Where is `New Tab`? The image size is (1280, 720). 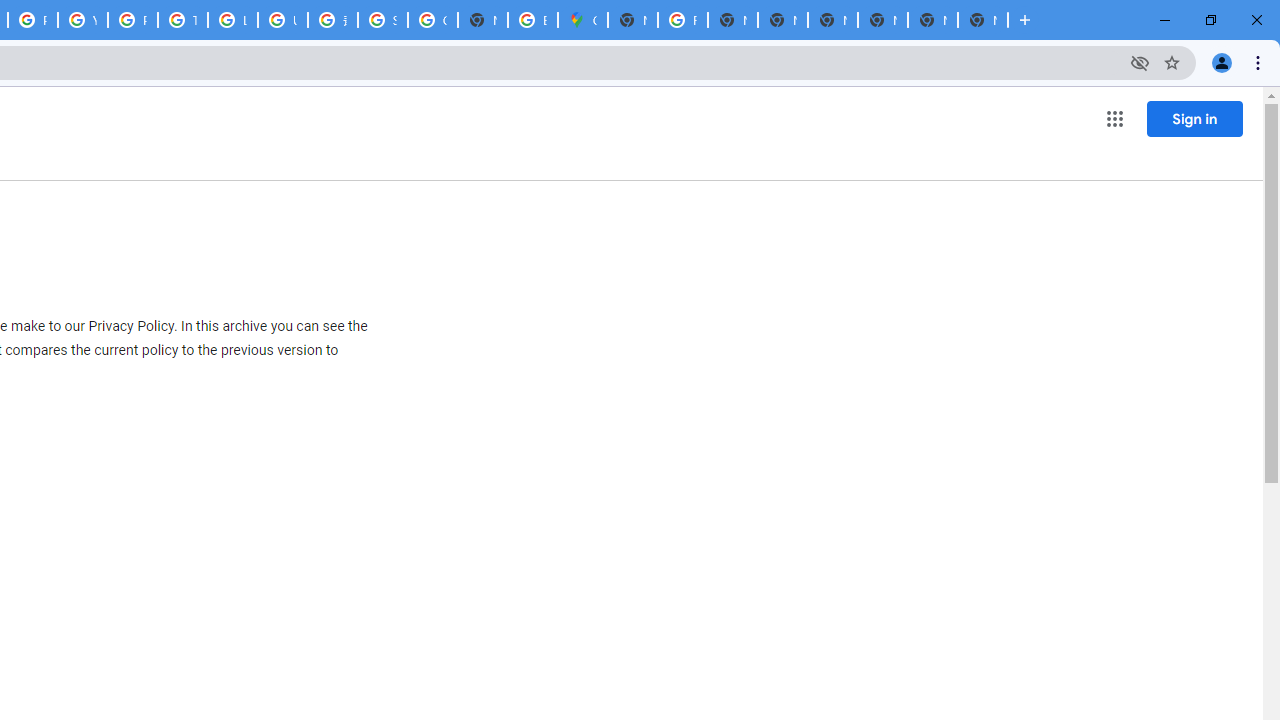 New Tab is located at coordinates (632, 20).